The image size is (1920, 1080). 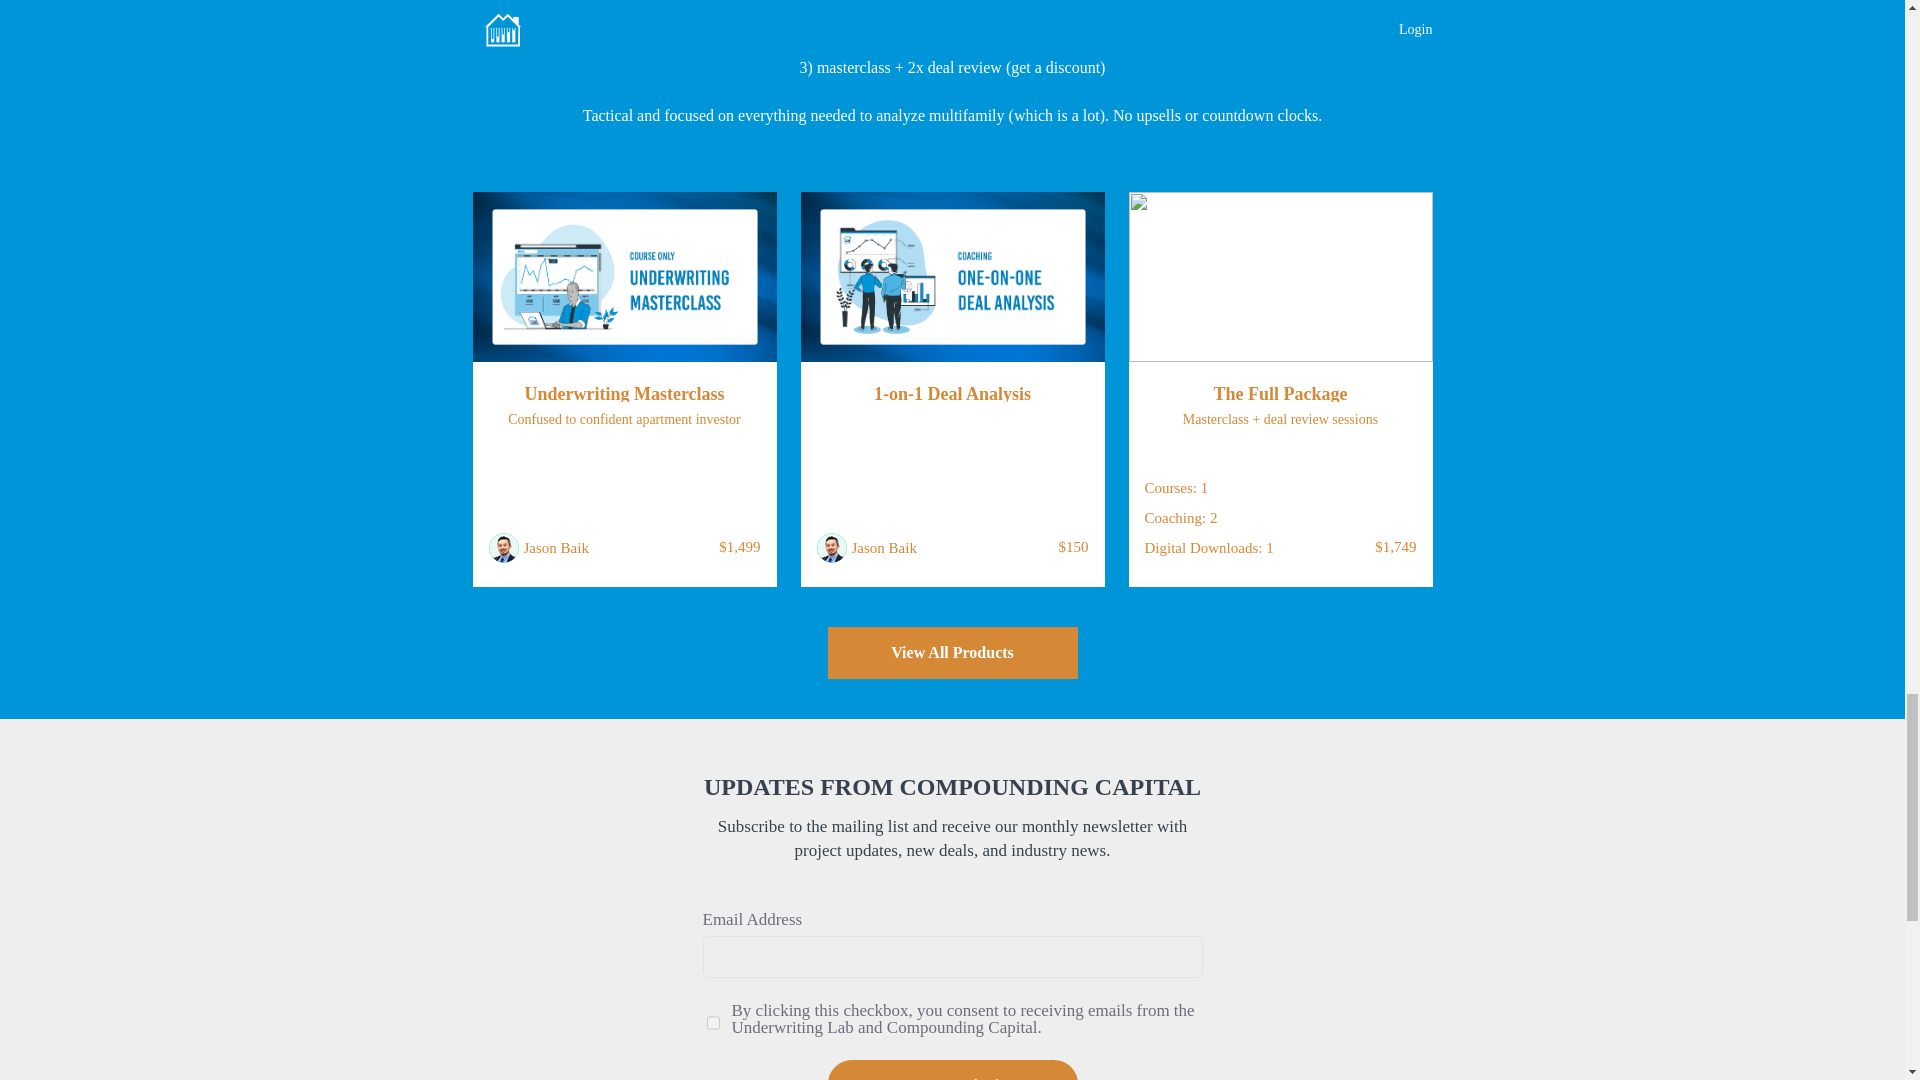 I want to click on The Full Package, so click(x=1280, y=393).